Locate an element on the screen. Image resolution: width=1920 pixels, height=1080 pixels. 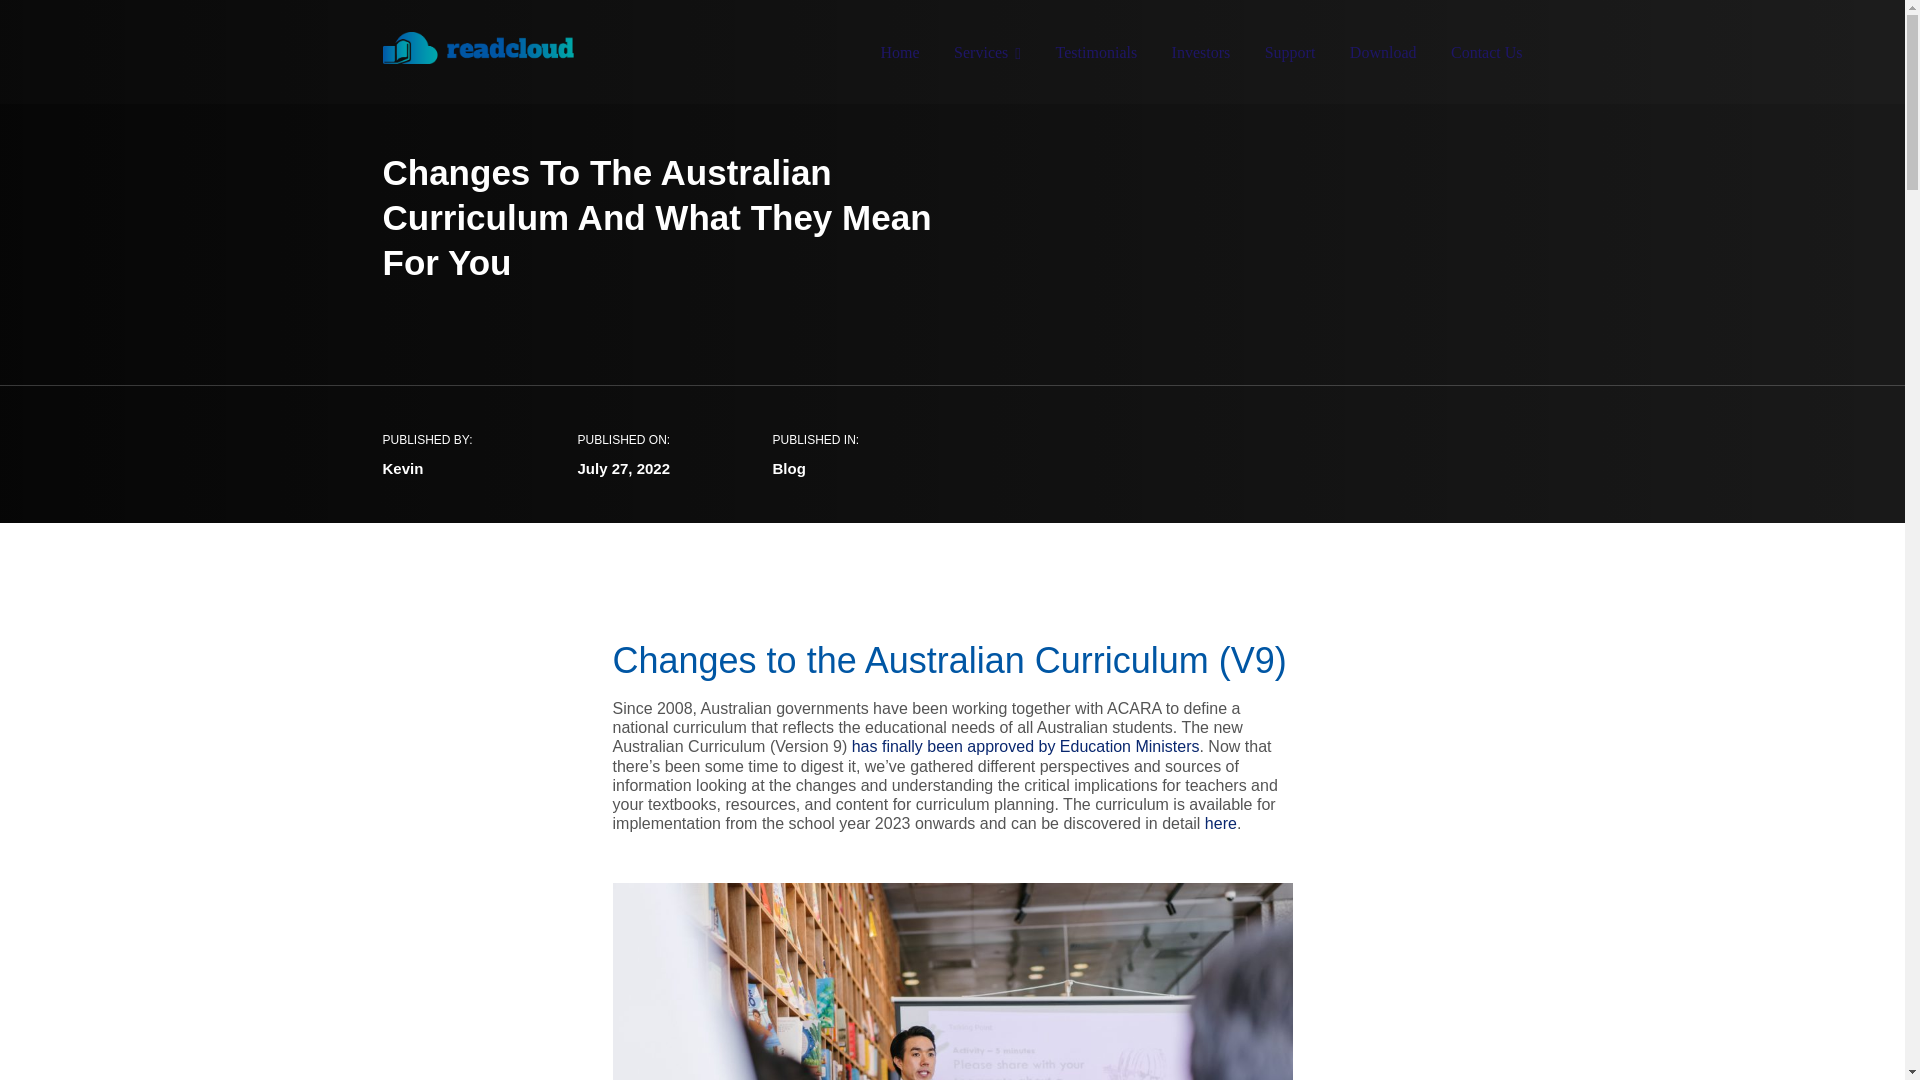
Testimonials is located at coordinates (1097, 55).